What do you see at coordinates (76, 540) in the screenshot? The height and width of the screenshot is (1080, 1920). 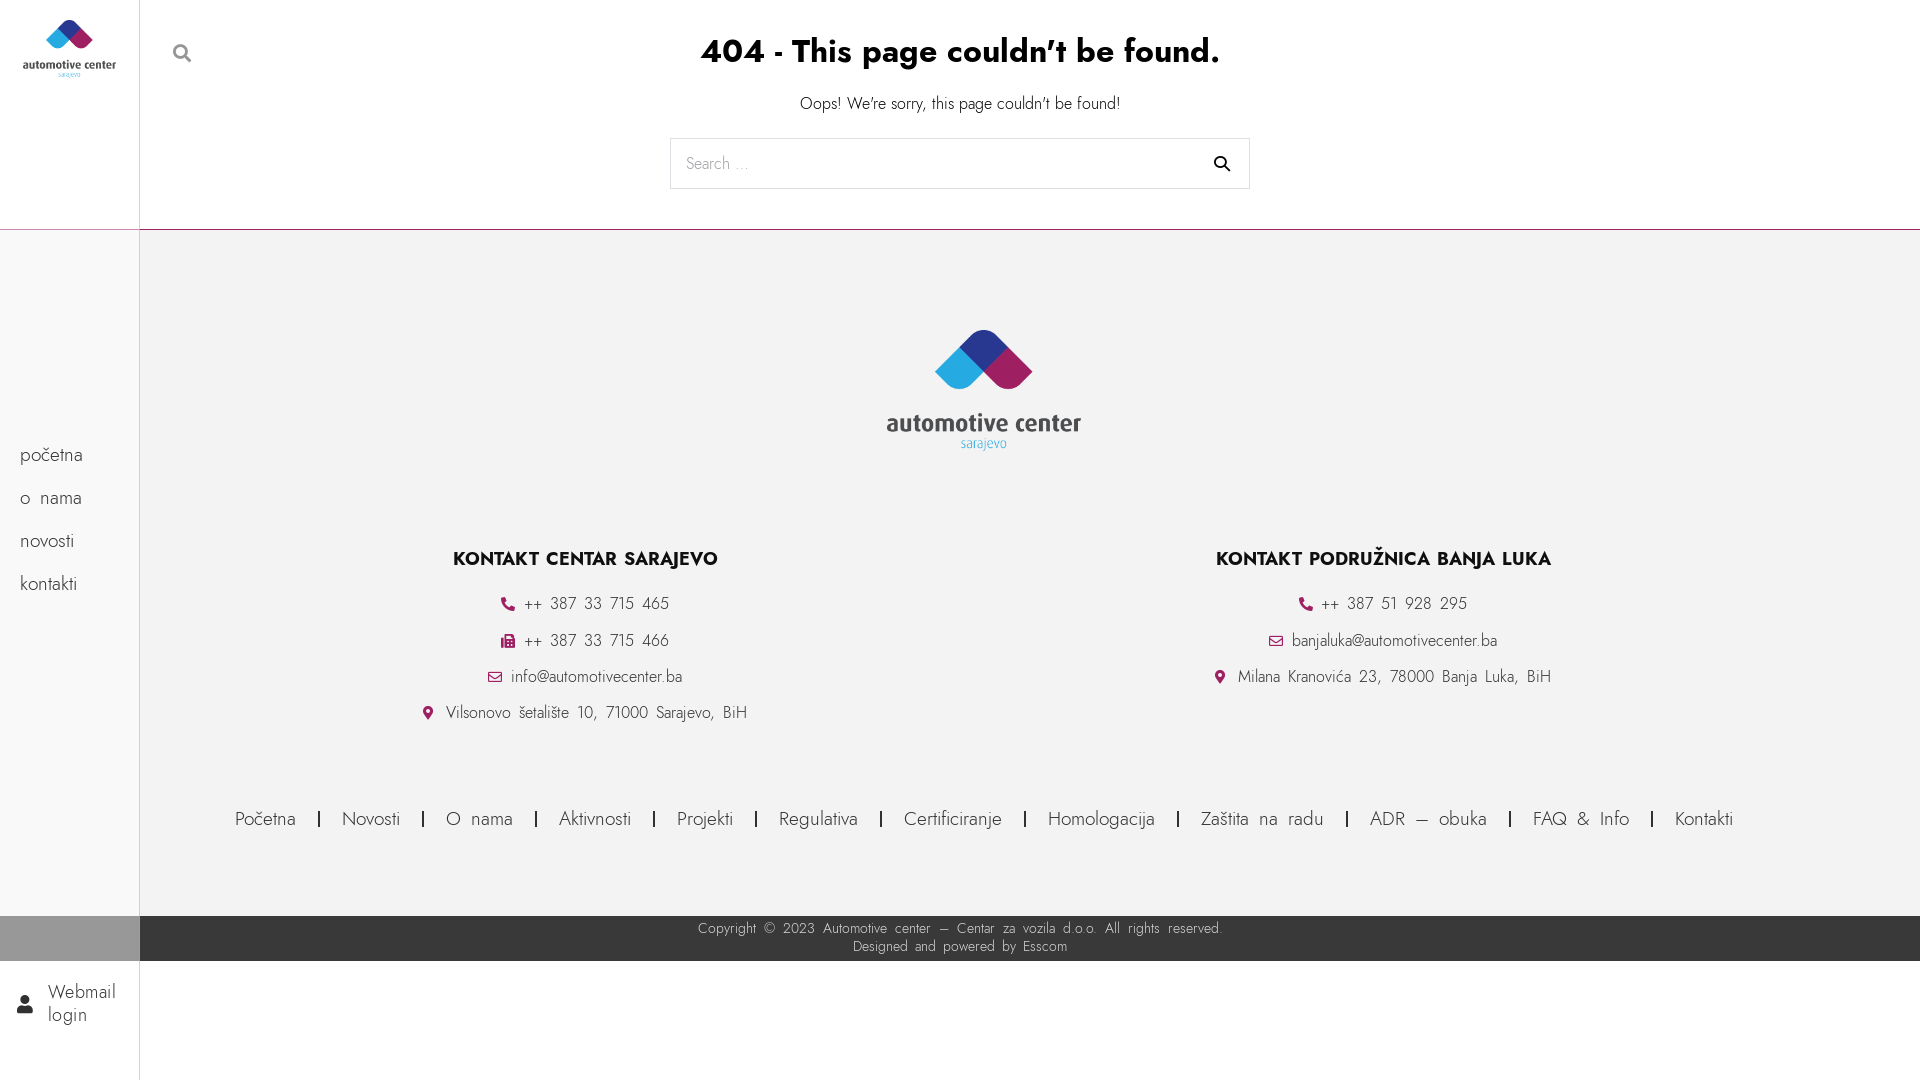 I see `novosti` at bounding box center [76, 540].